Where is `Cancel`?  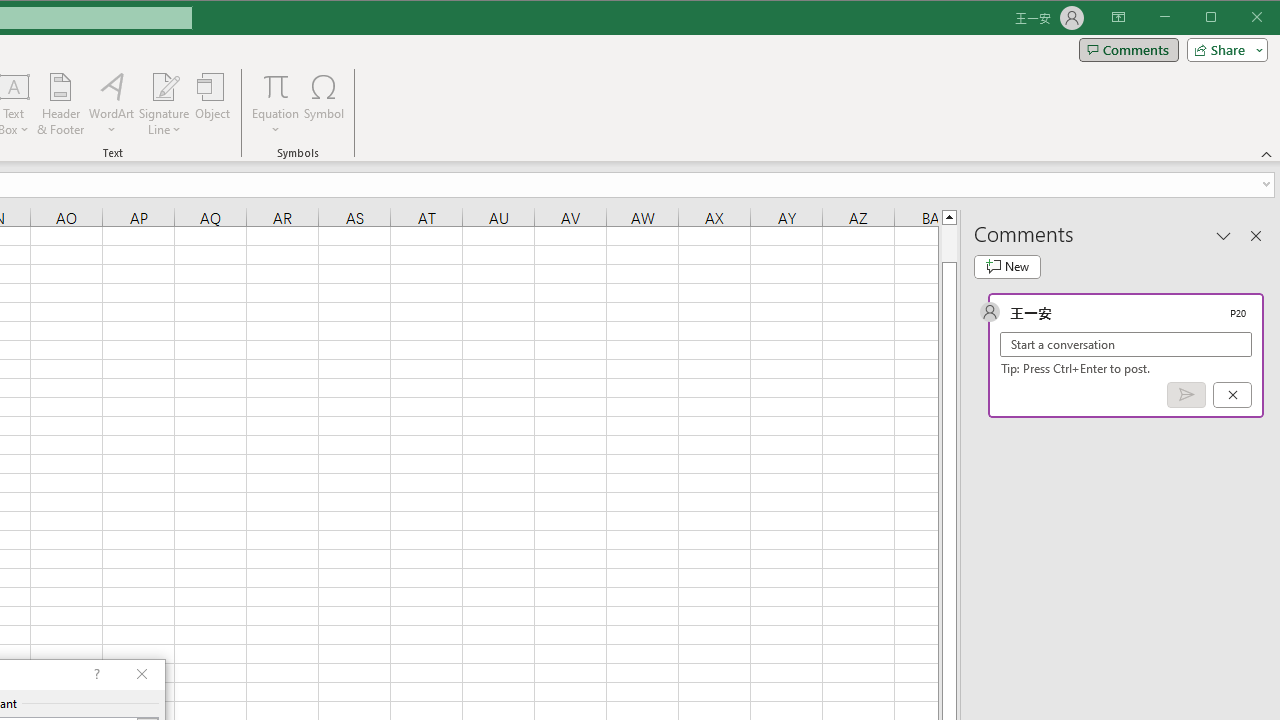 Cancel is located at coordinates (1232, 395).